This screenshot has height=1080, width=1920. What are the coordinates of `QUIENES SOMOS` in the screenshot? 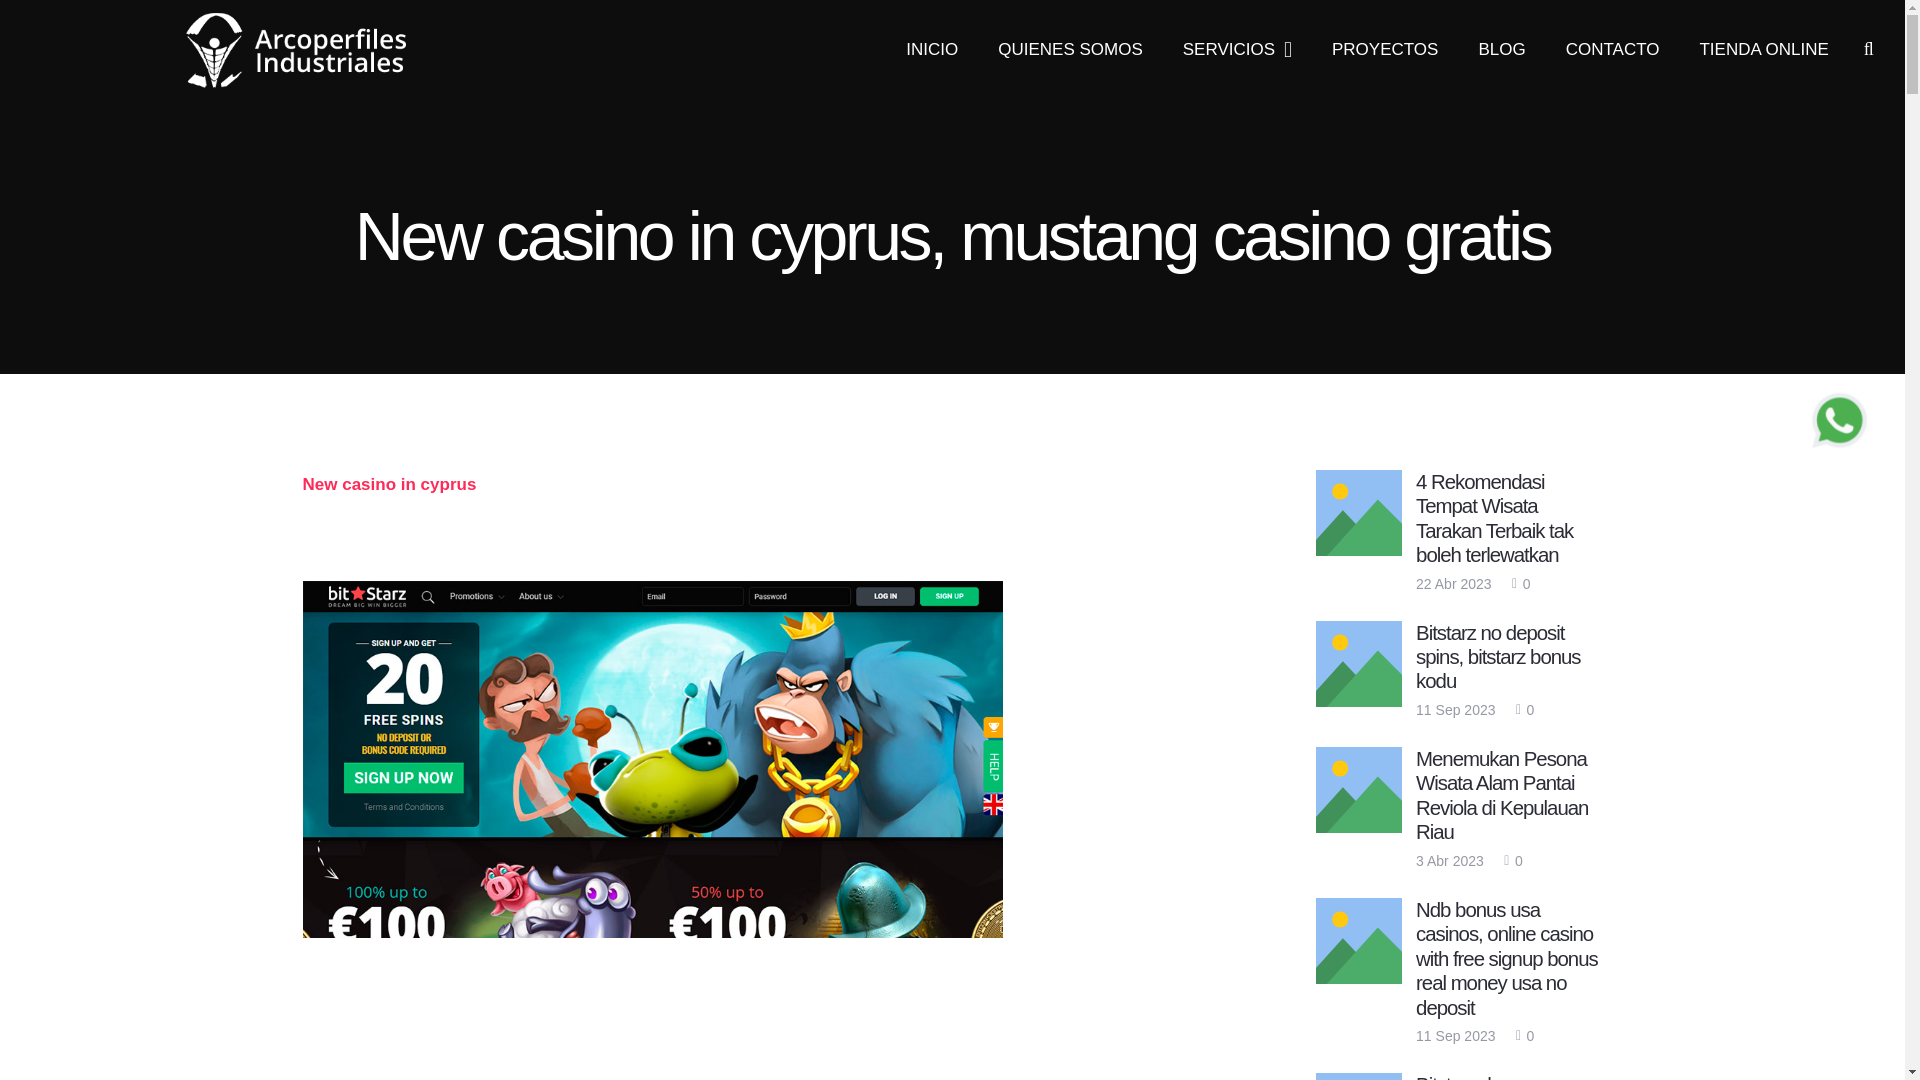 It's located at (1070, 50).